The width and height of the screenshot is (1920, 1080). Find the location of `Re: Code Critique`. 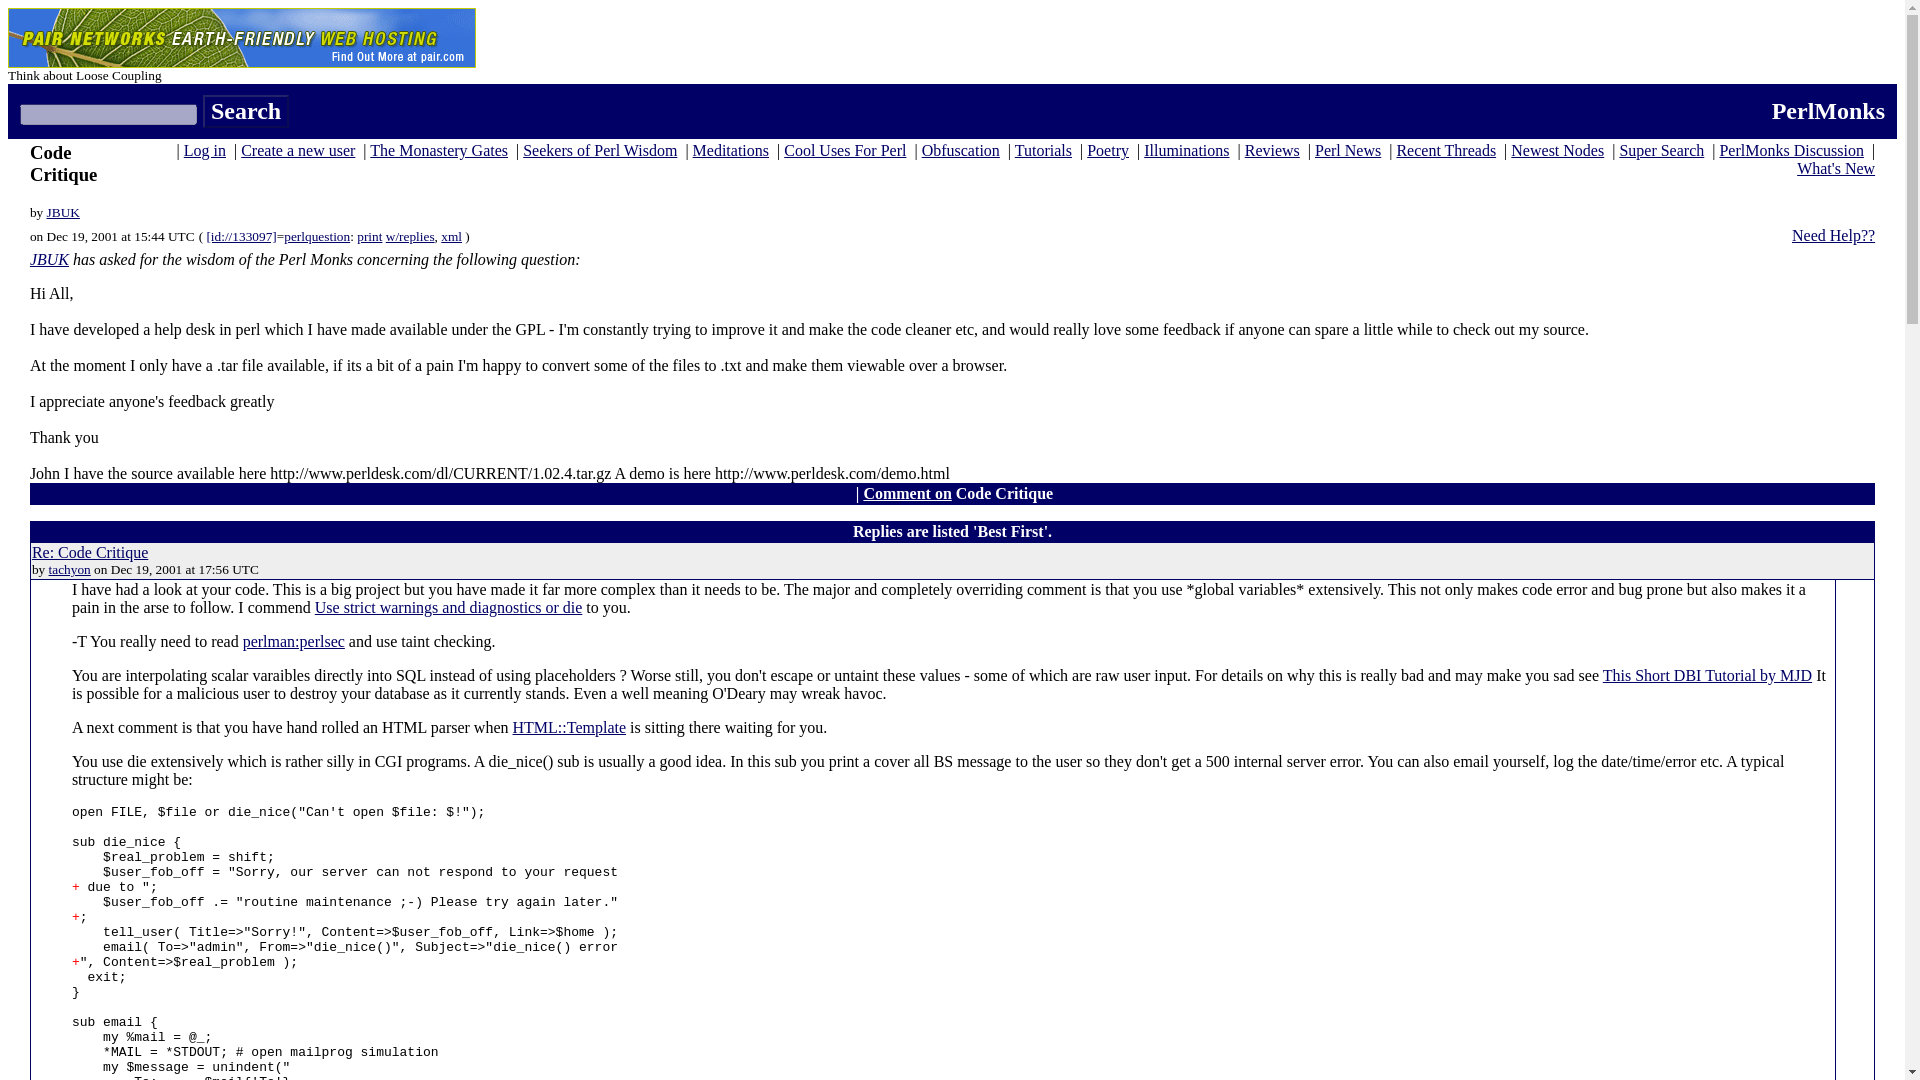

Re: Code Critique is located at coordinates (90, 552).